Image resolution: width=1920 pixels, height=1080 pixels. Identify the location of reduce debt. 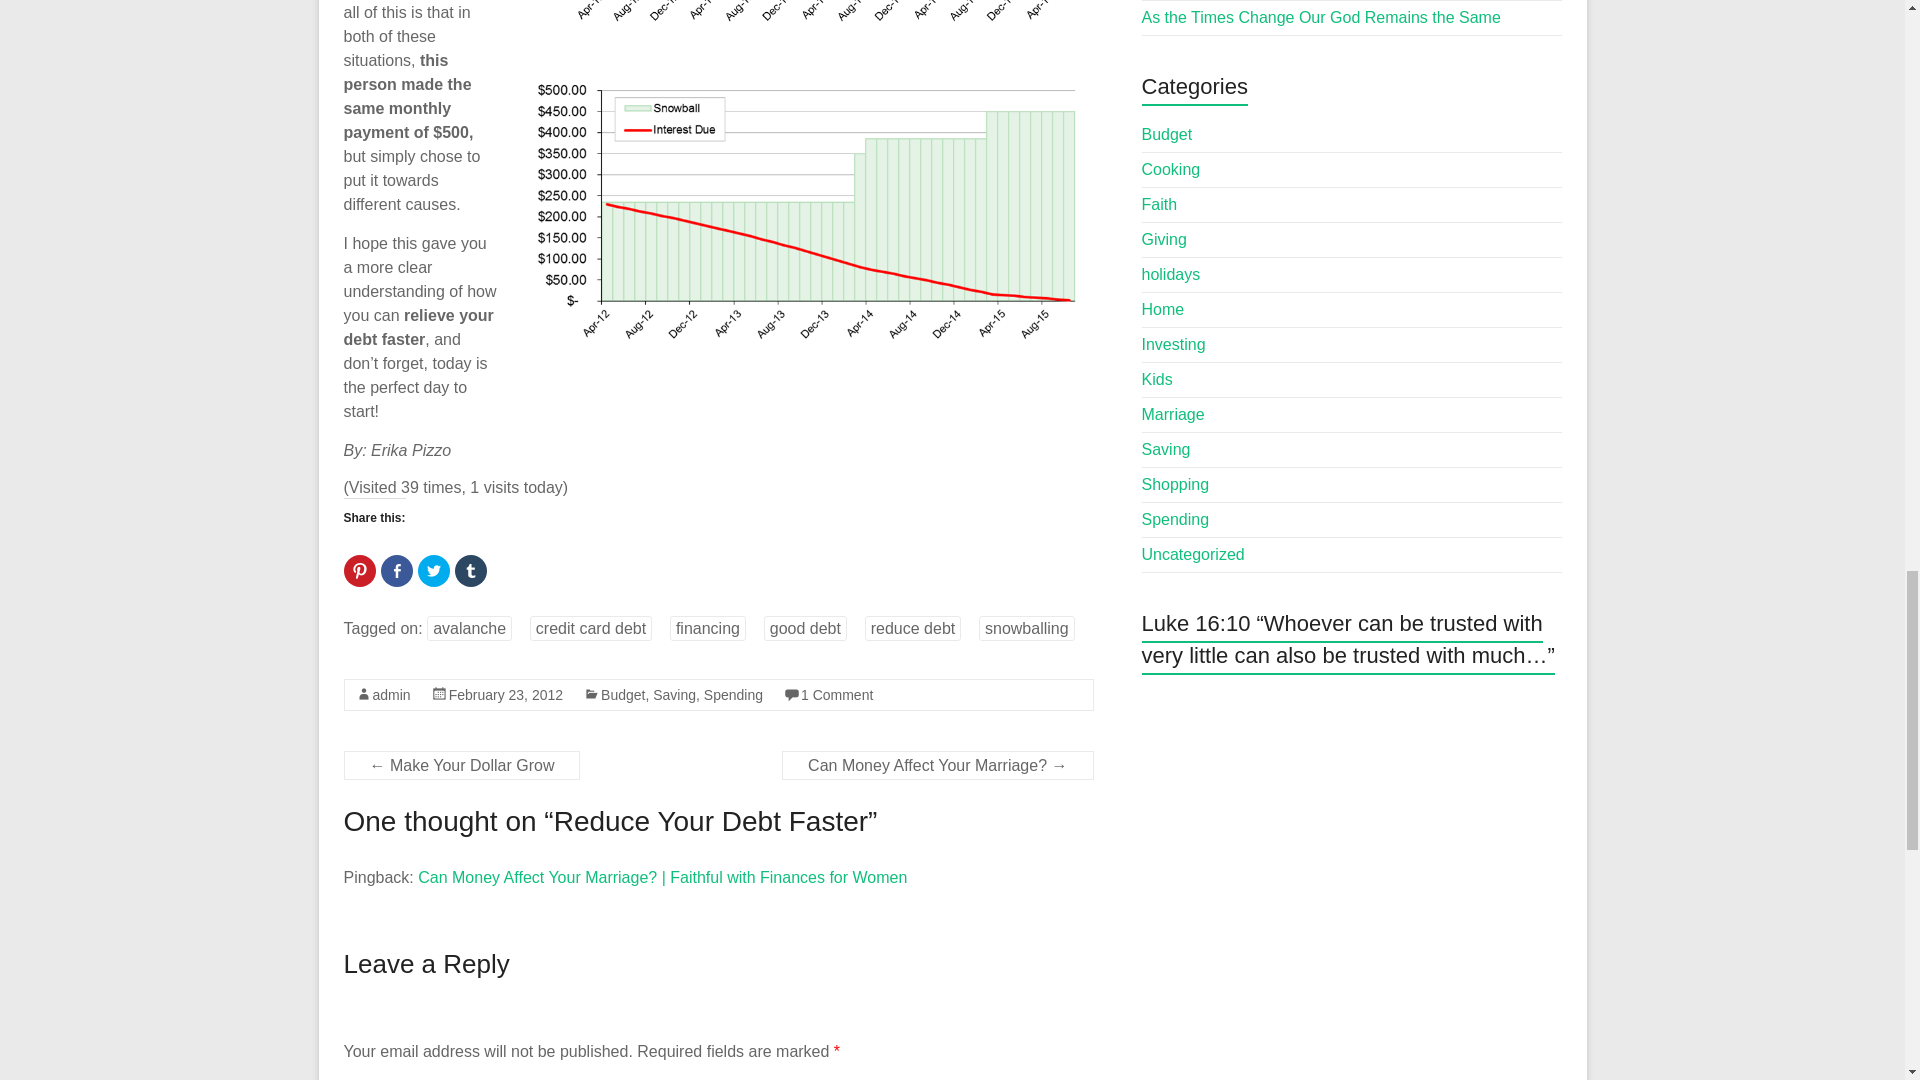
(913, 628).